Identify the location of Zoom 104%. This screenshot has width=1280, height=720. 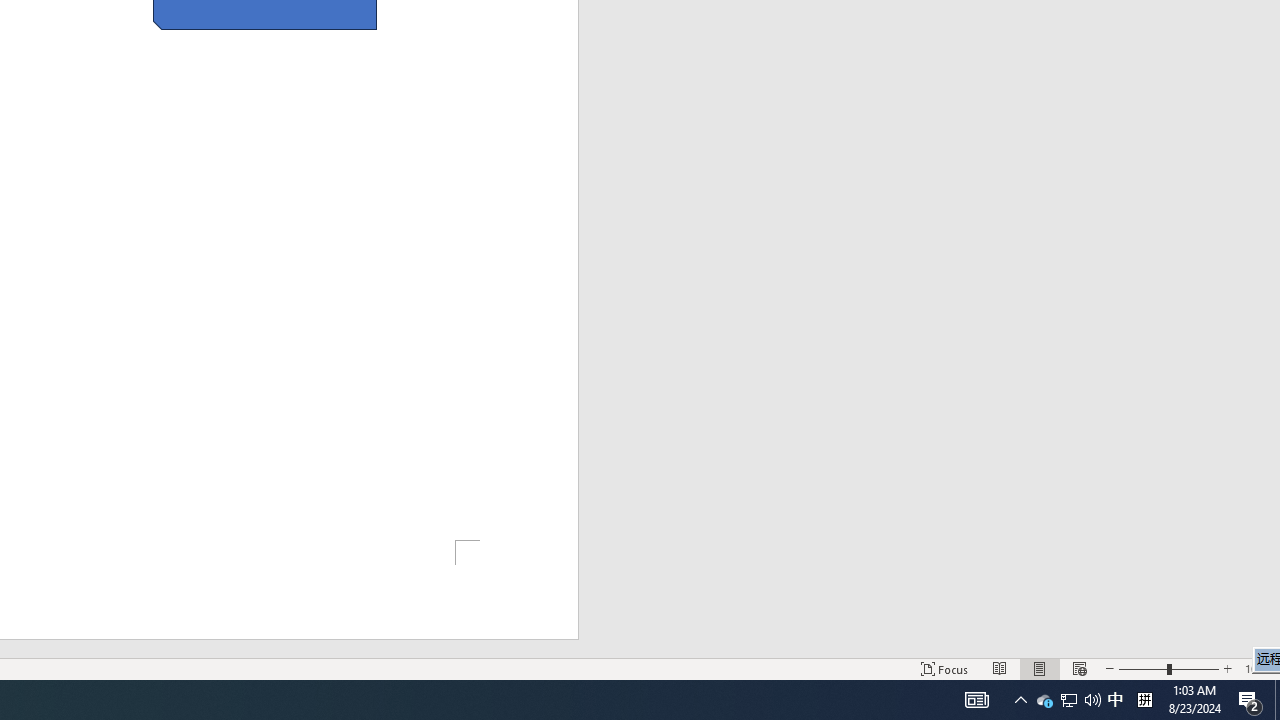
(1258, 668).